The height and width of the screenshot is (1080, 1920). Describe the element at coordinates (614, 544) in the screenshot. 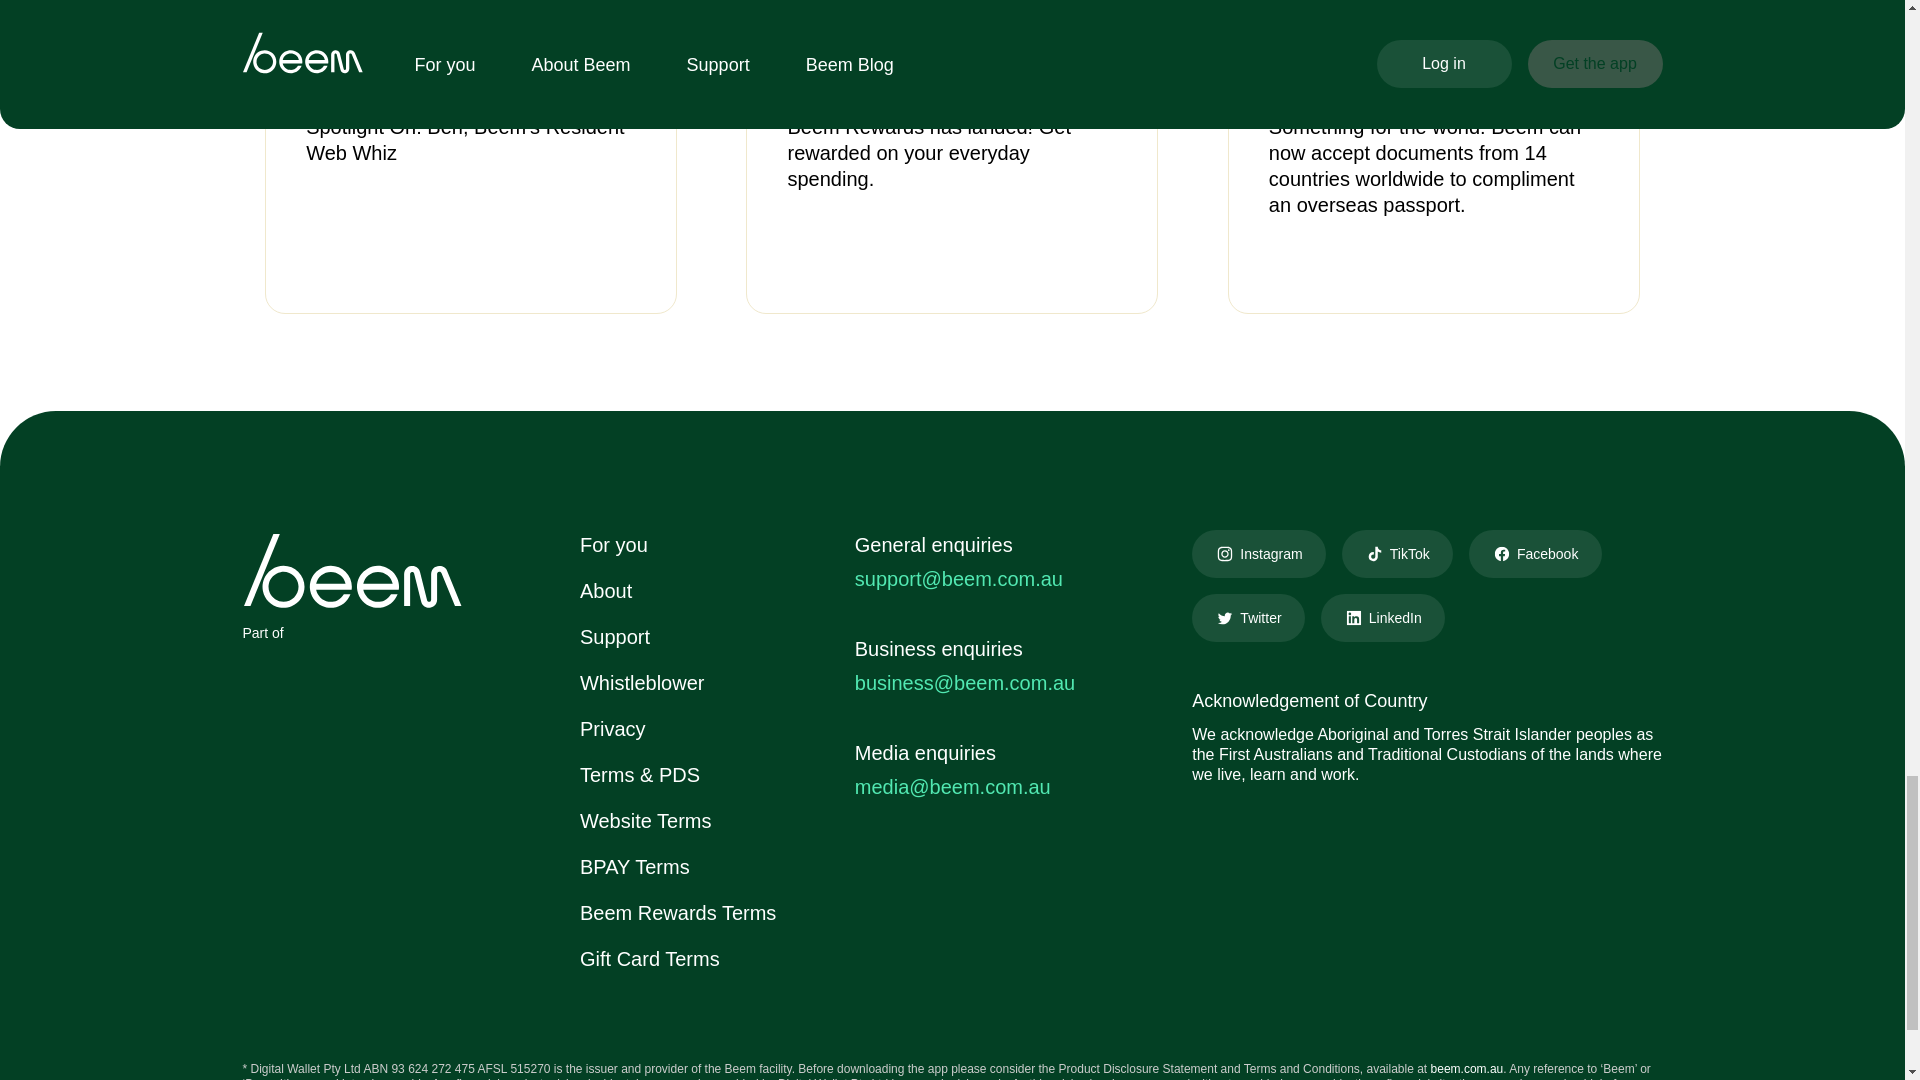

I see `For you` at that location.